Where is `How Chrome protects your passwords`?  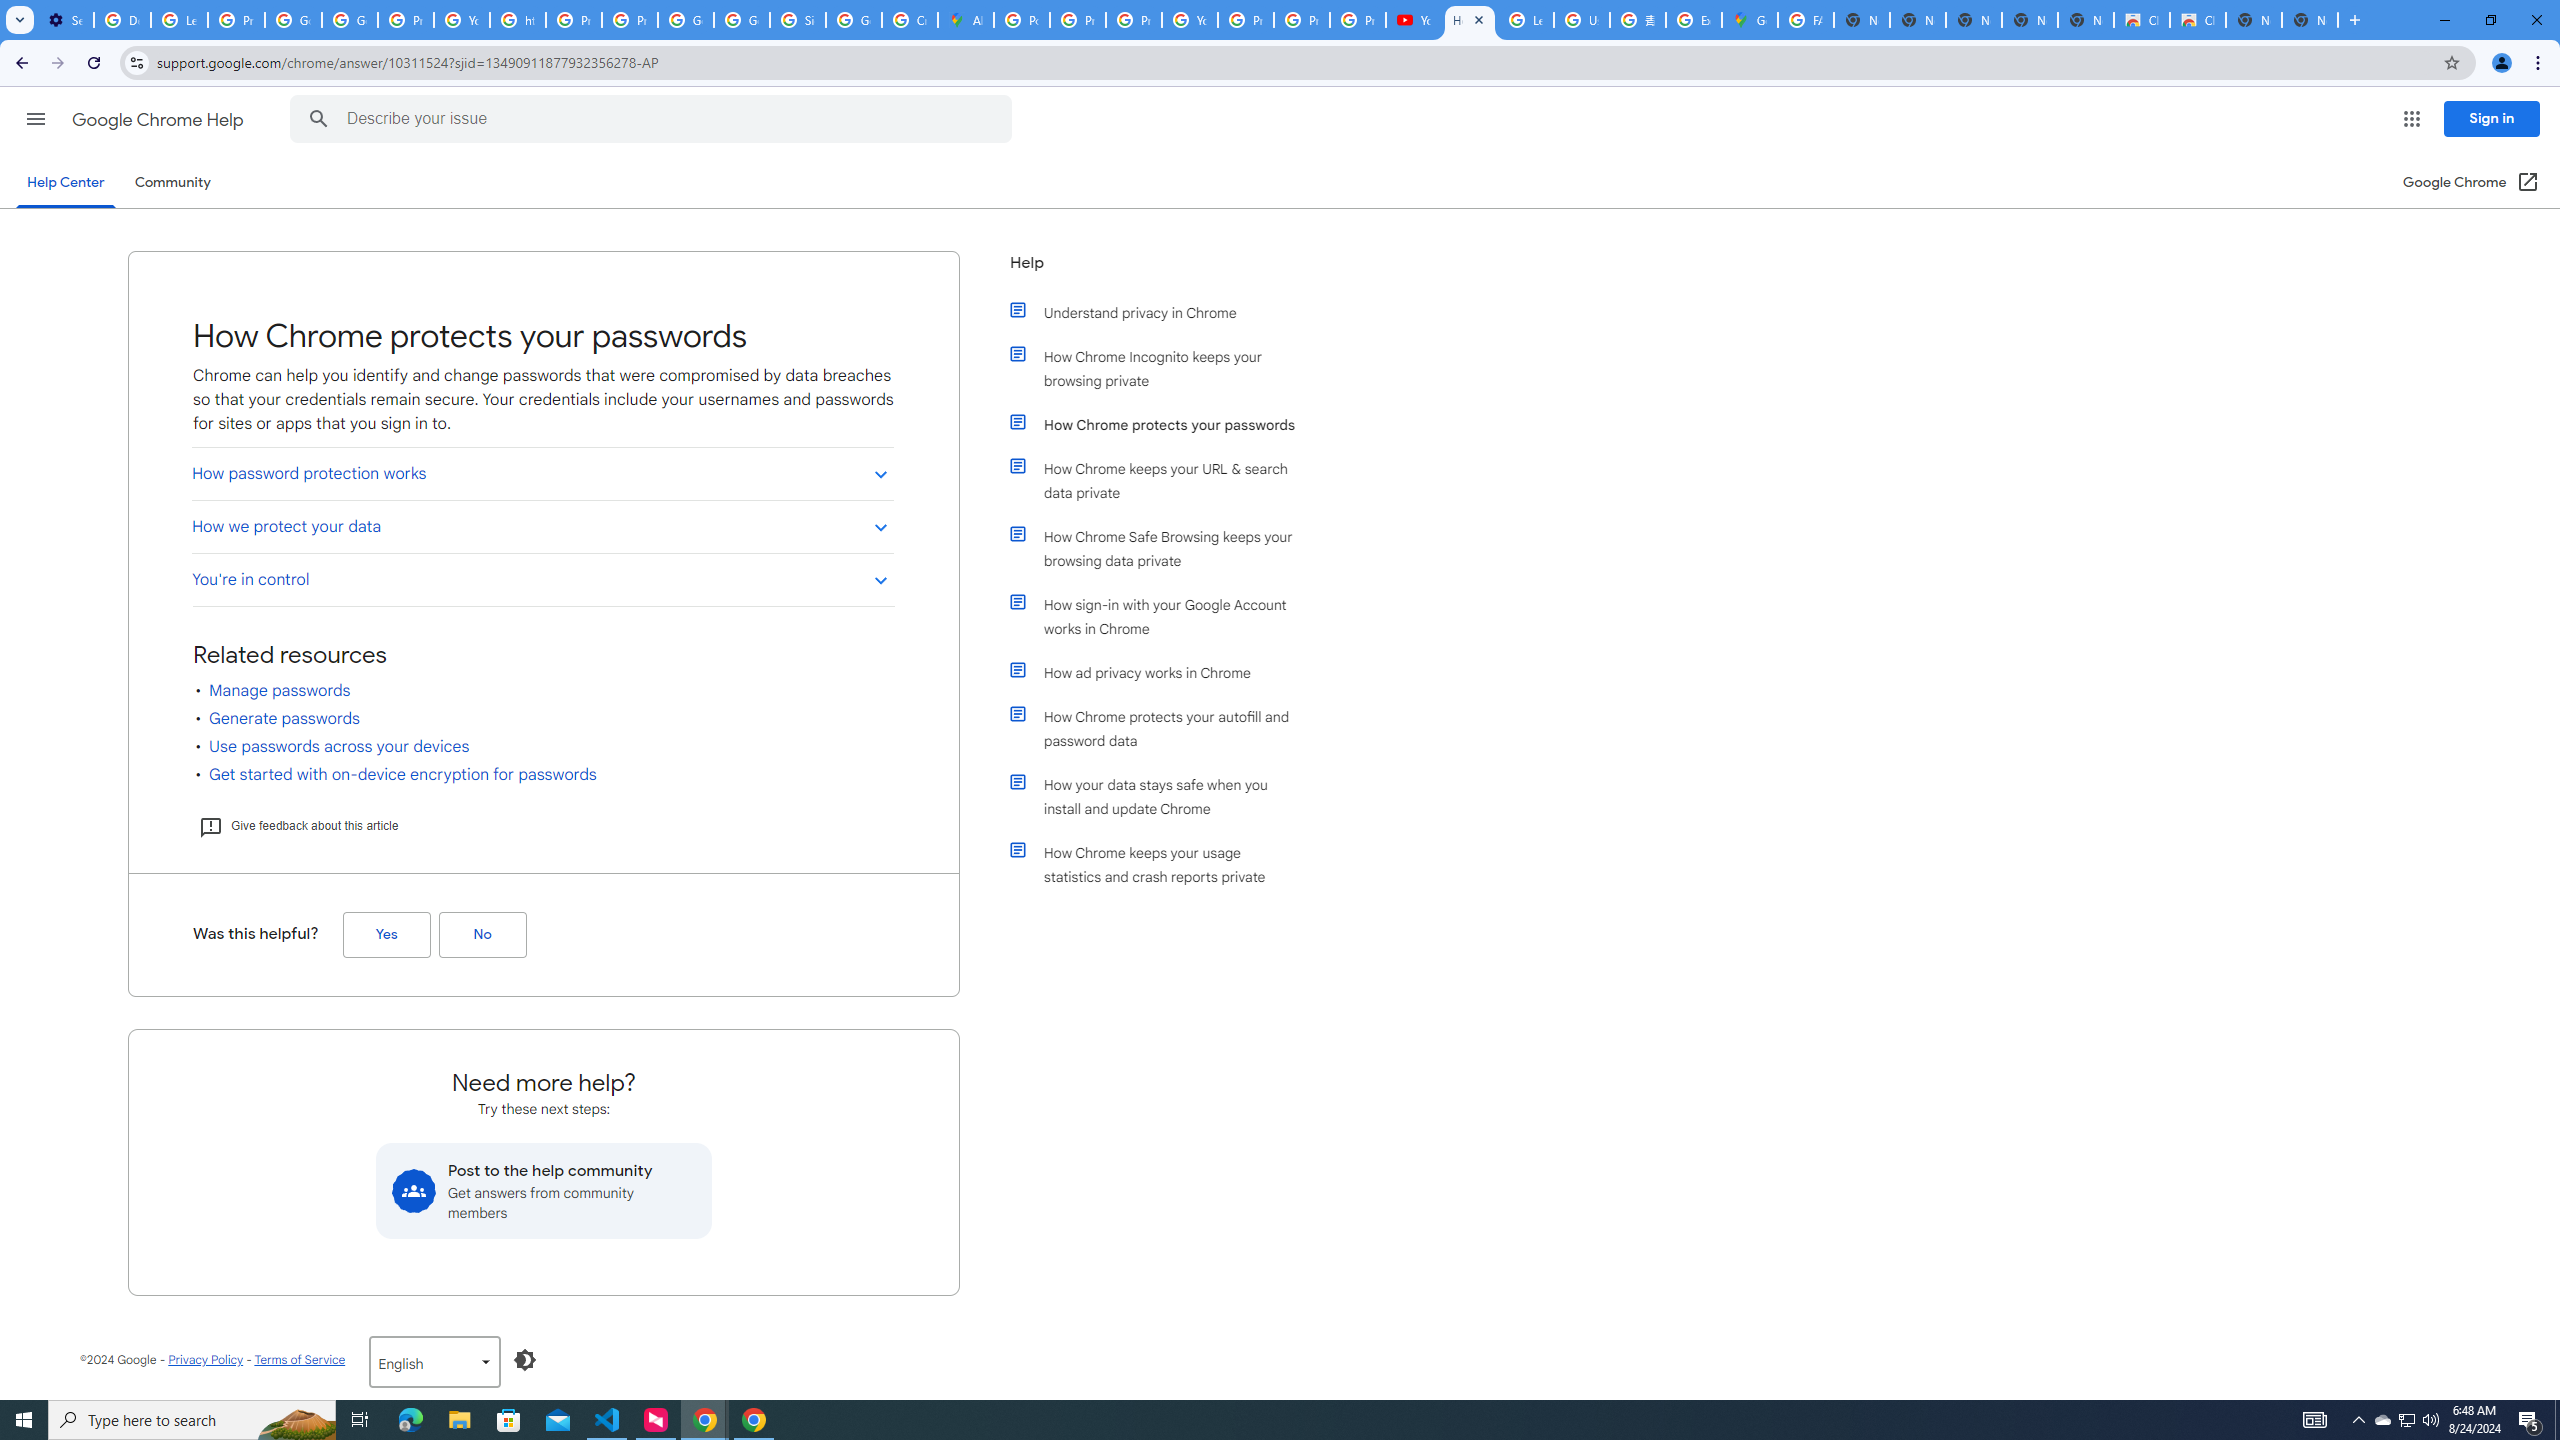
How Chrome protects your passwords is located at coordinates (1163, 424).